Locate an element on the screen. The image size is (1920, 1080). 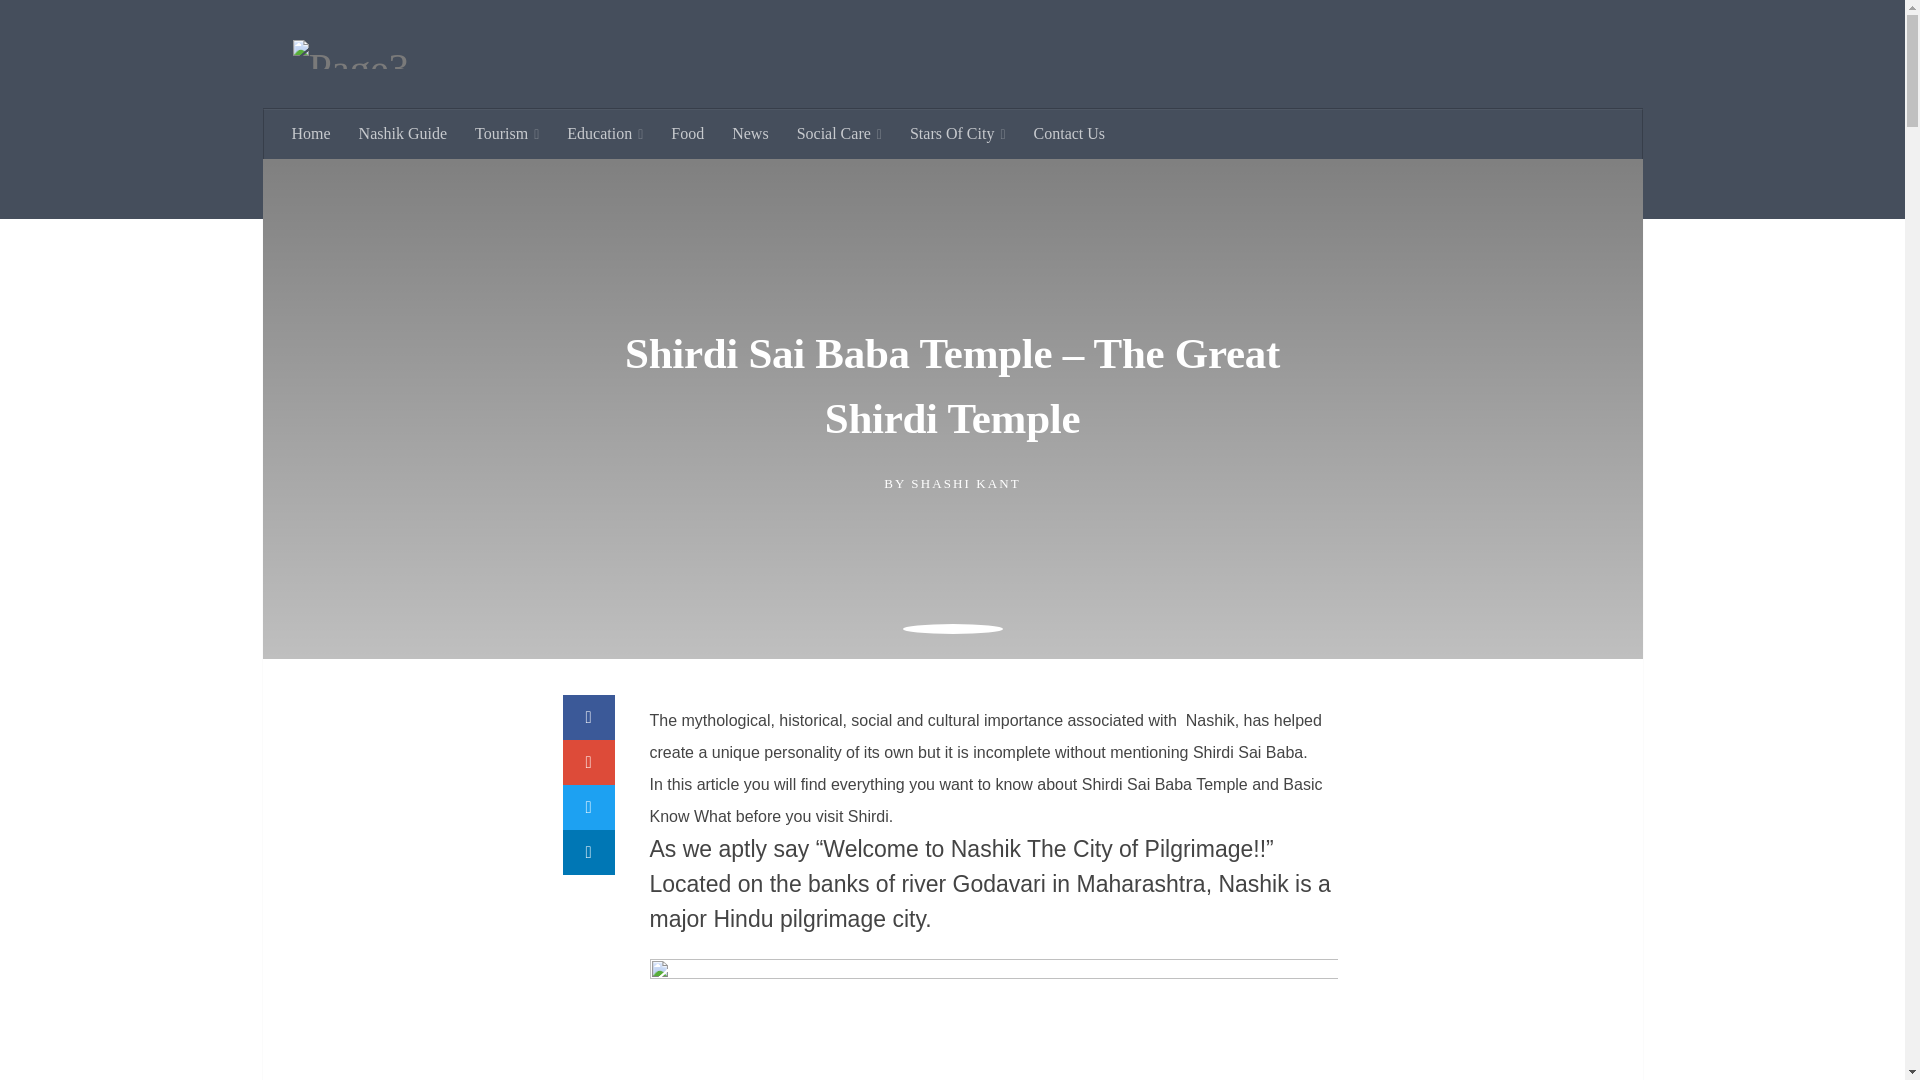
Stars Of City is located at coordinates (958, 134).